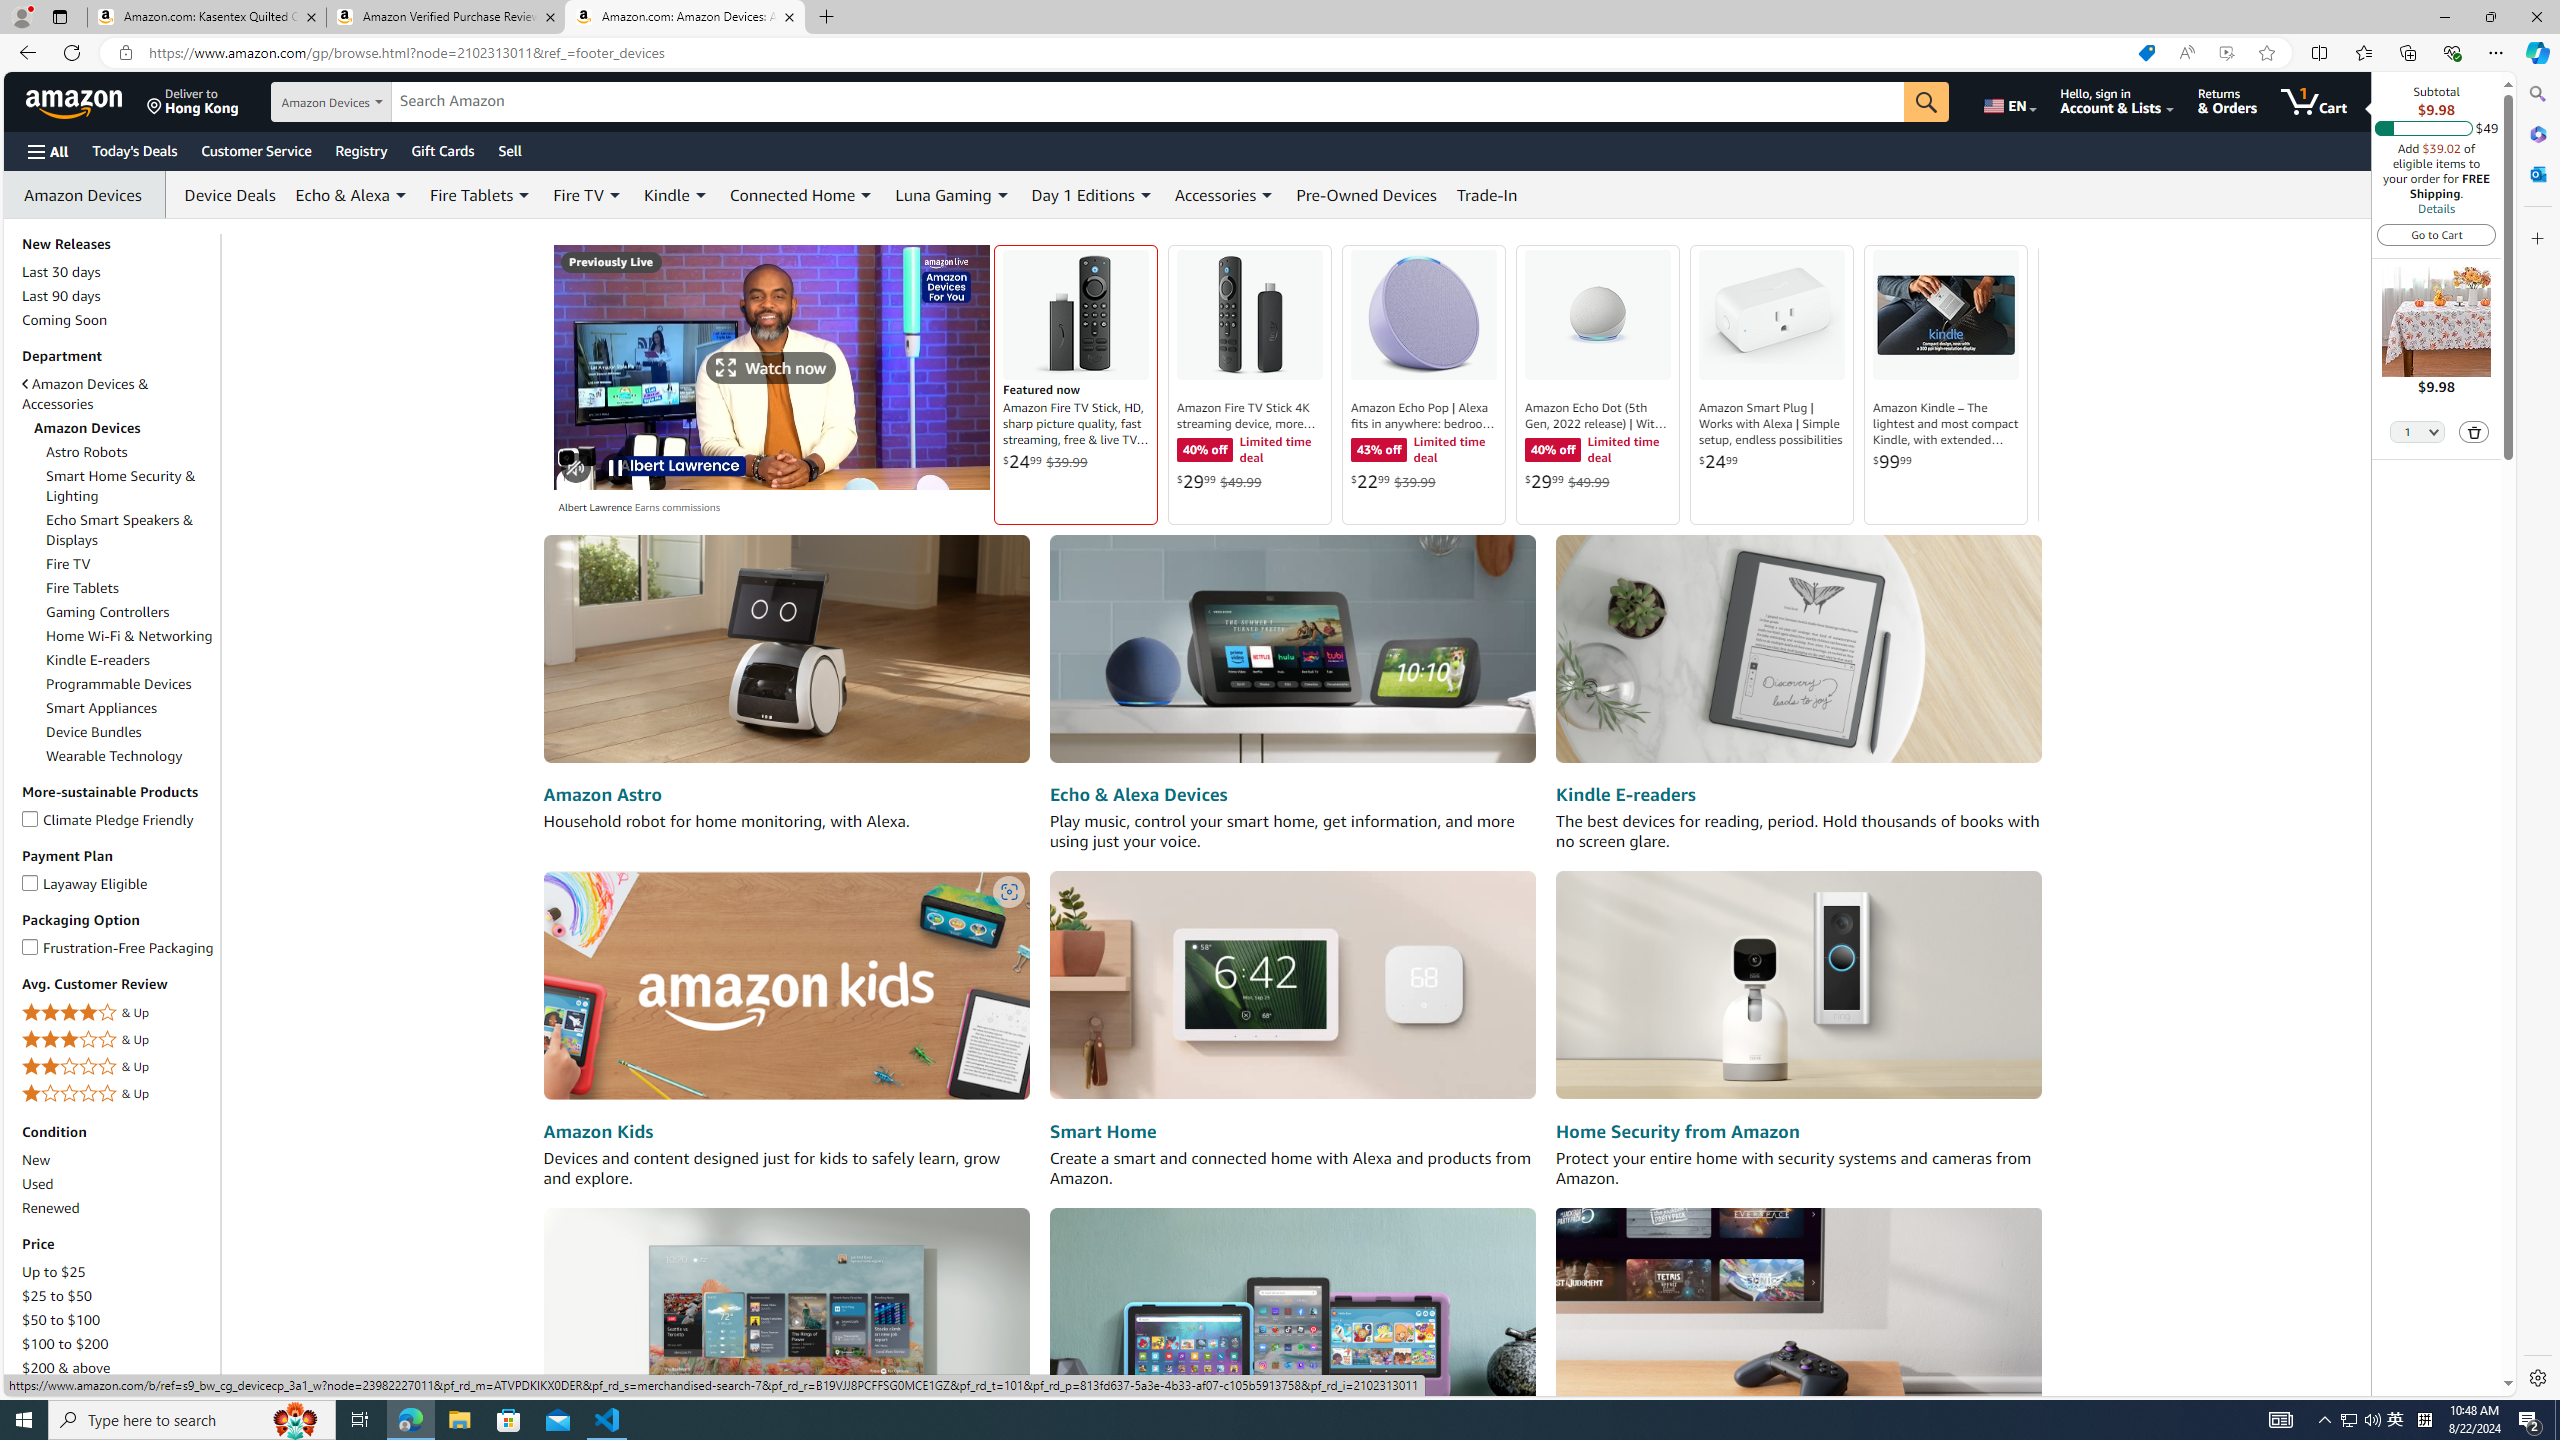 This screenshot has width=2560, height=1440. Describe the element at coordinates (130, 486) in the screenshot. I see `Smart Home Security & Lighting` at that location.